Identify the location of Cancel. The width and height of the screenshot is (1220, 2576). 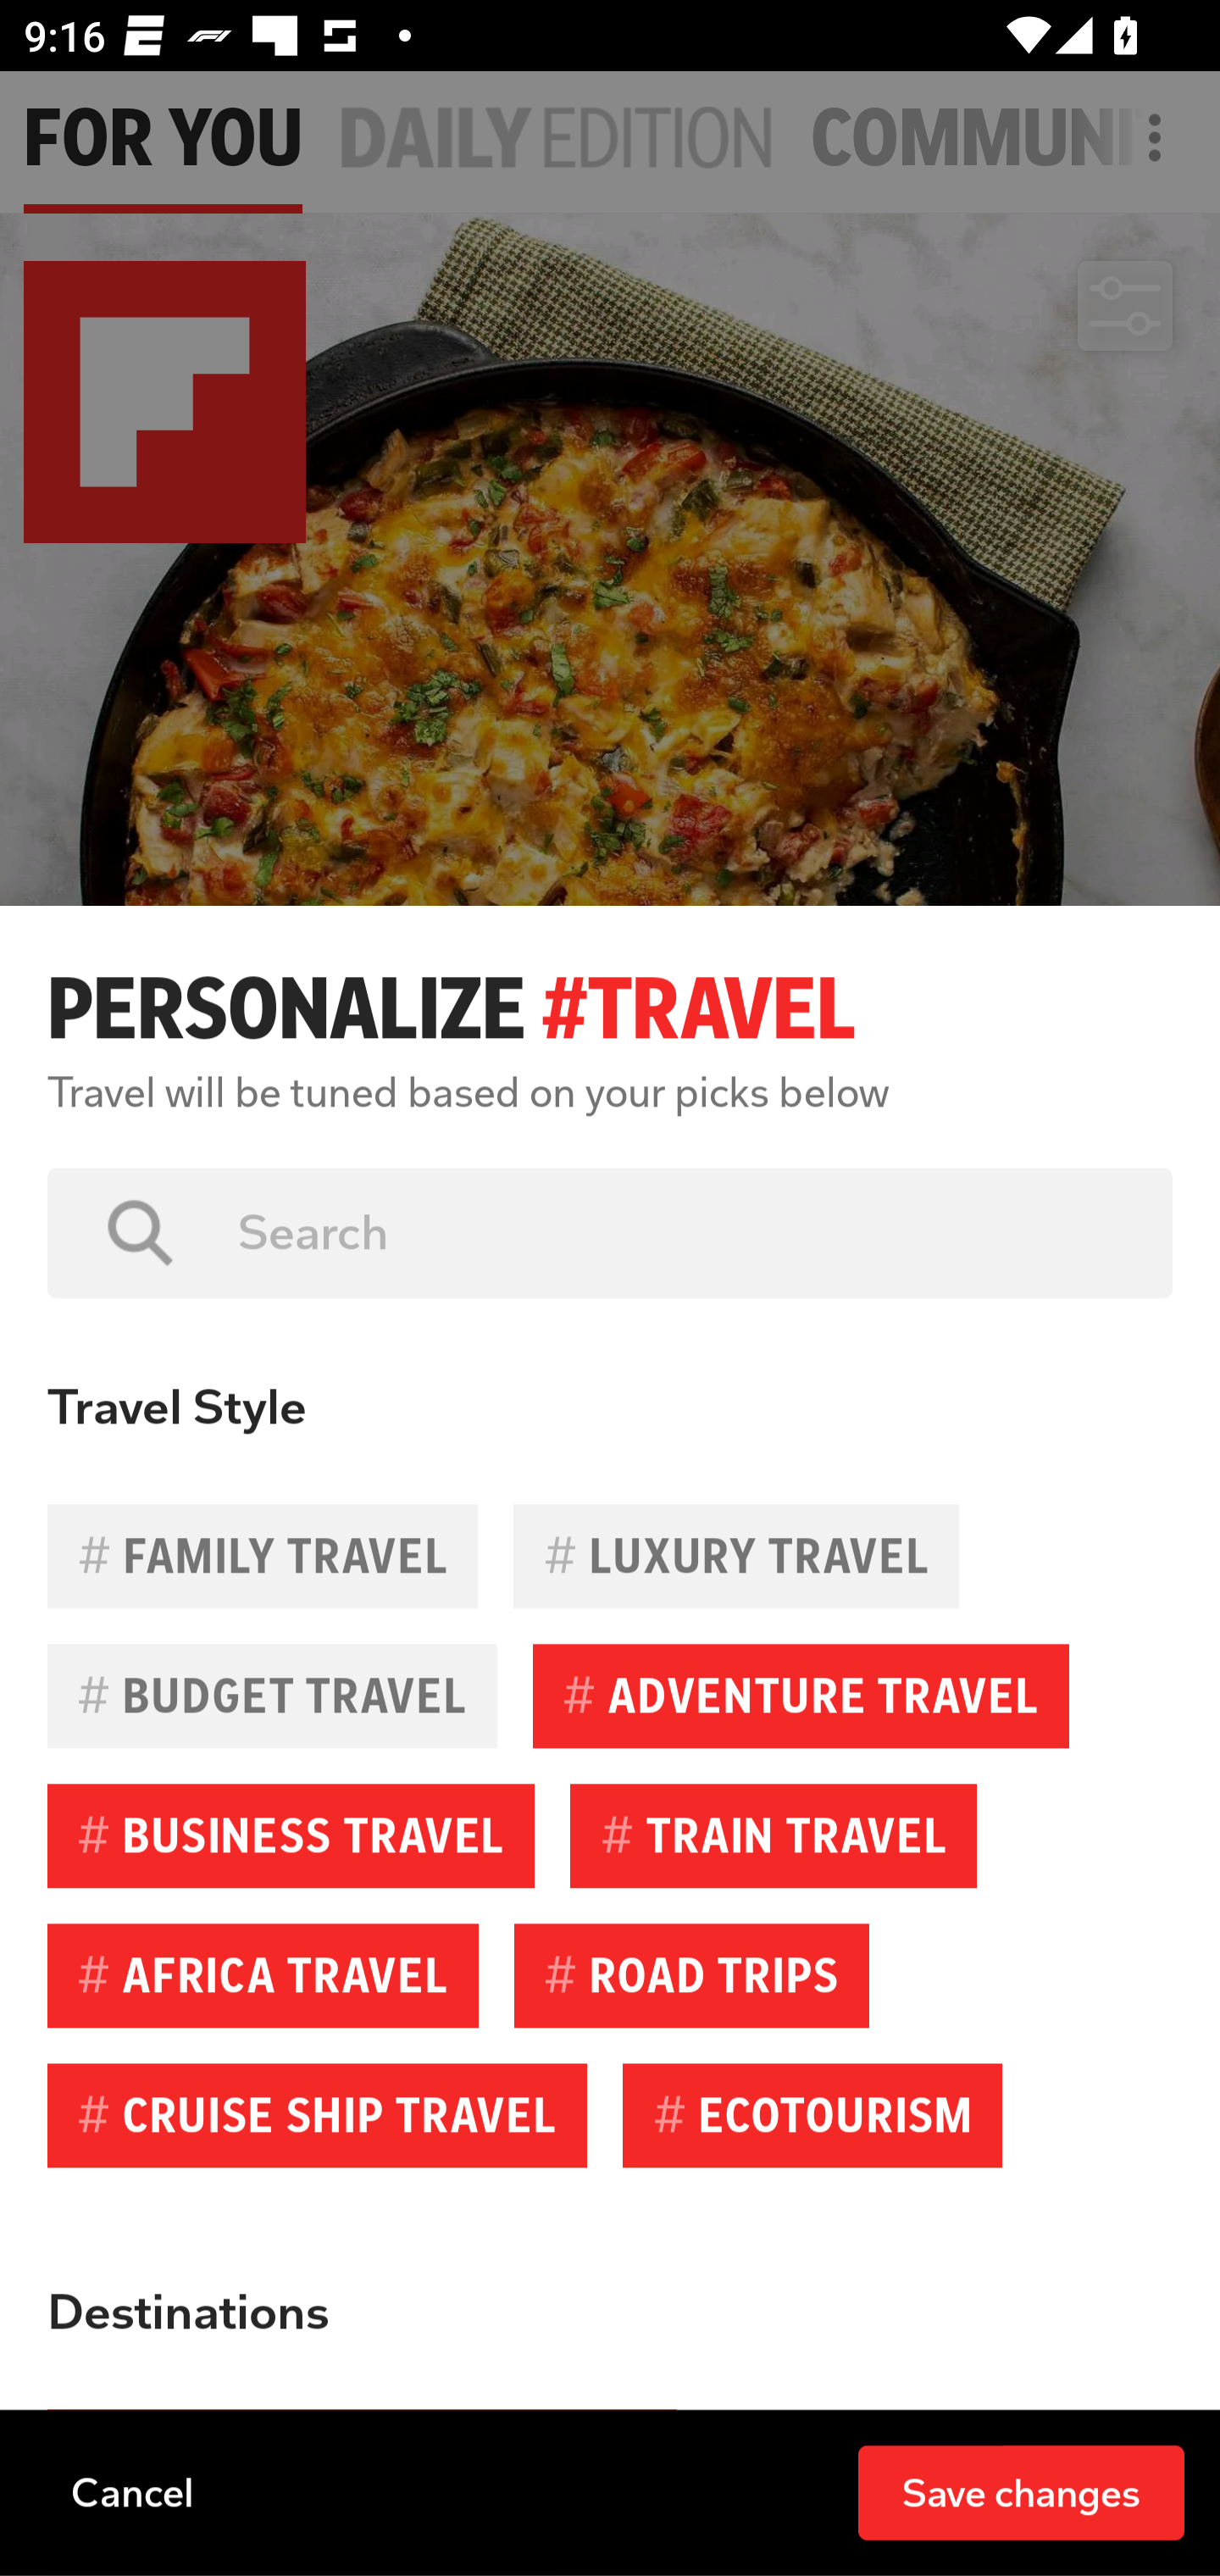
(132, 2491).